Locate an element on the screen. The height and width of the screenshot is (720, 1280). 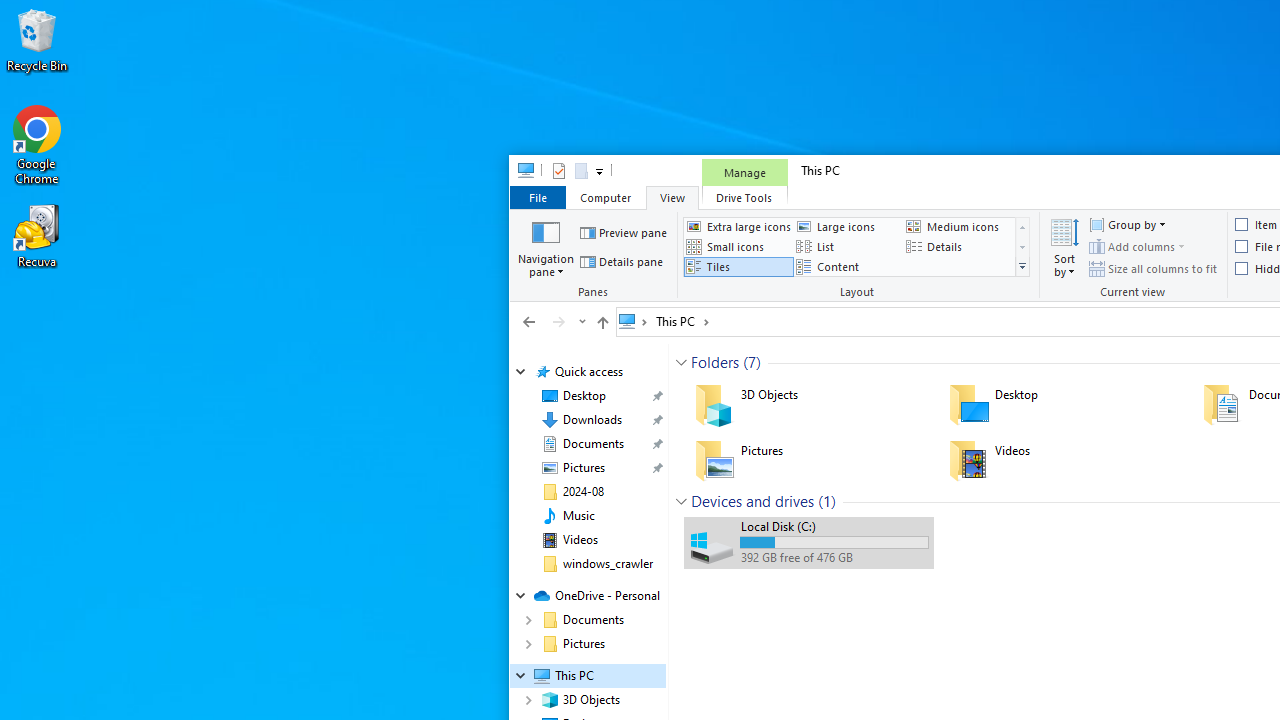
Local Disk (C:) is located at coordinates (808, 542).